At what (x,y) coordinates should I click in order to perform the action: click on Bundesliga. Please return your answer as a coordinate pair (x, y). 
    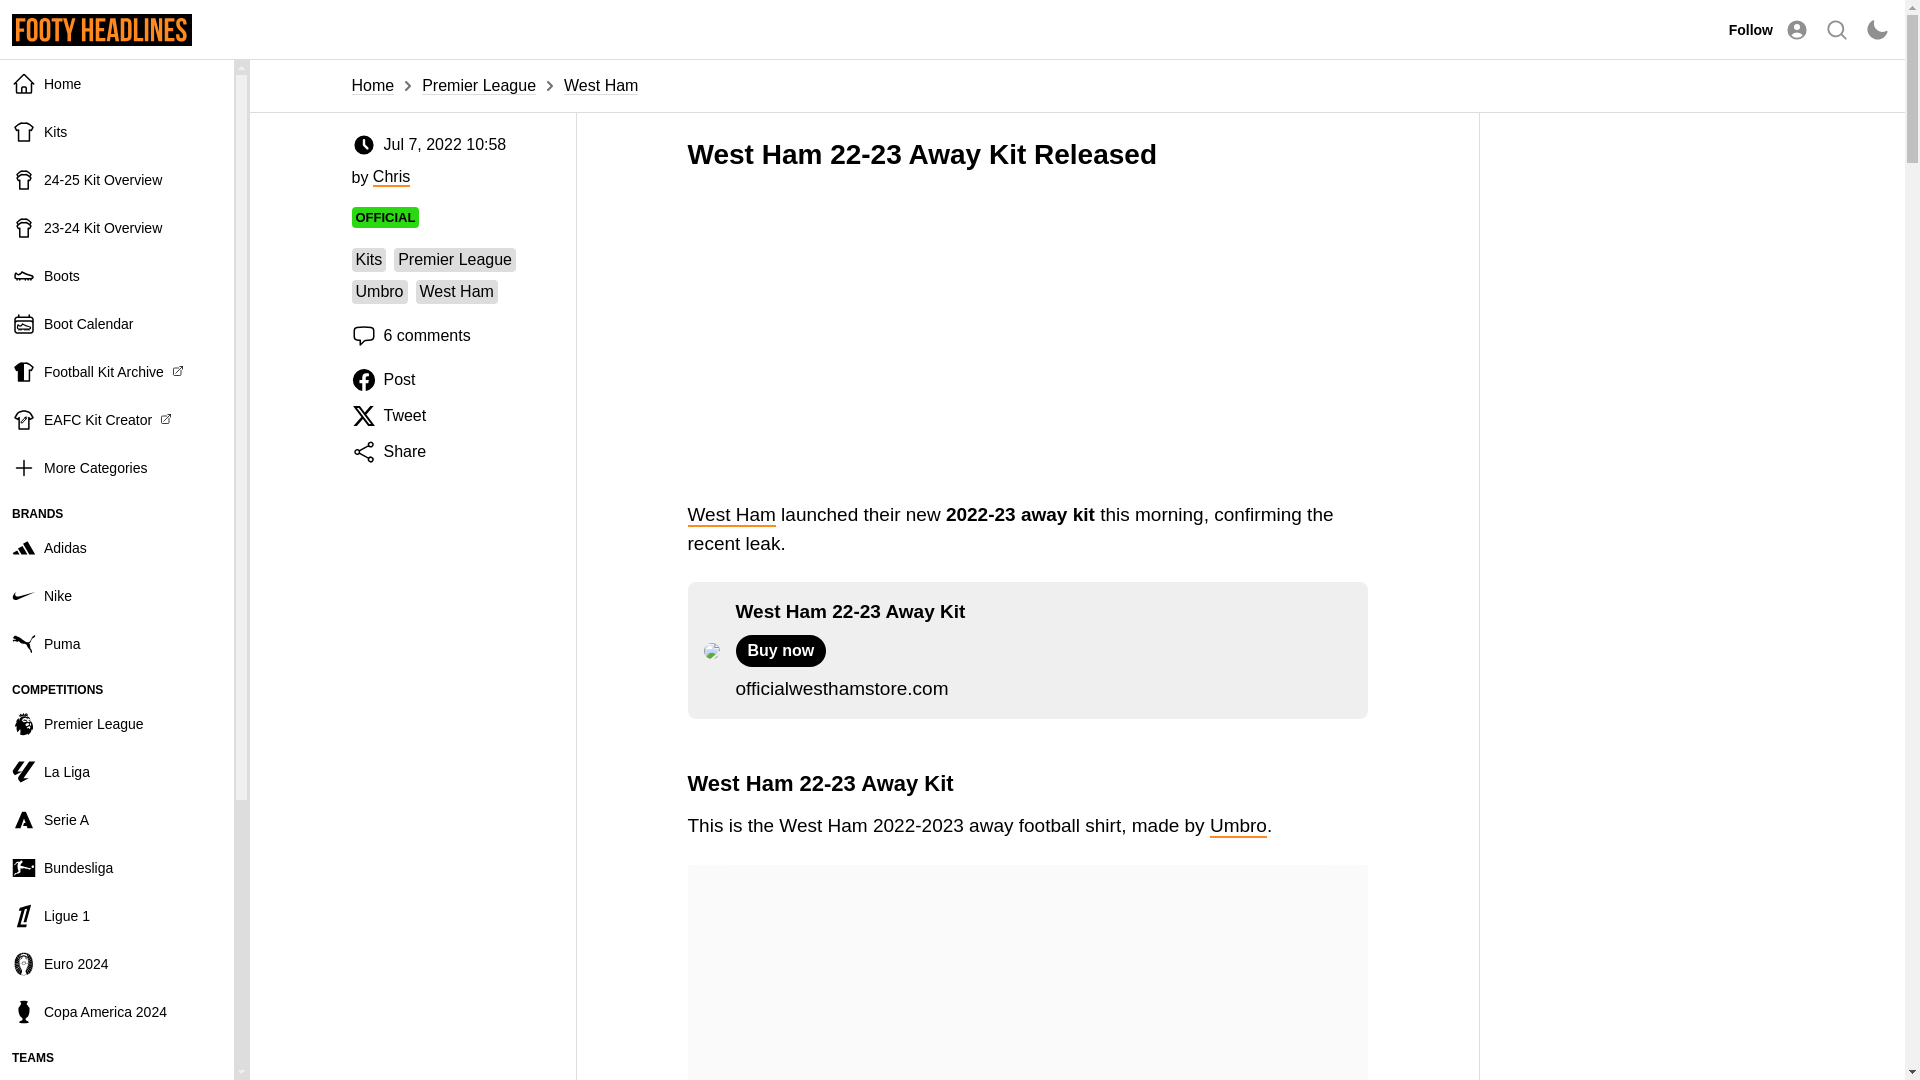
    Looking at the image, I should click on (117, 868).